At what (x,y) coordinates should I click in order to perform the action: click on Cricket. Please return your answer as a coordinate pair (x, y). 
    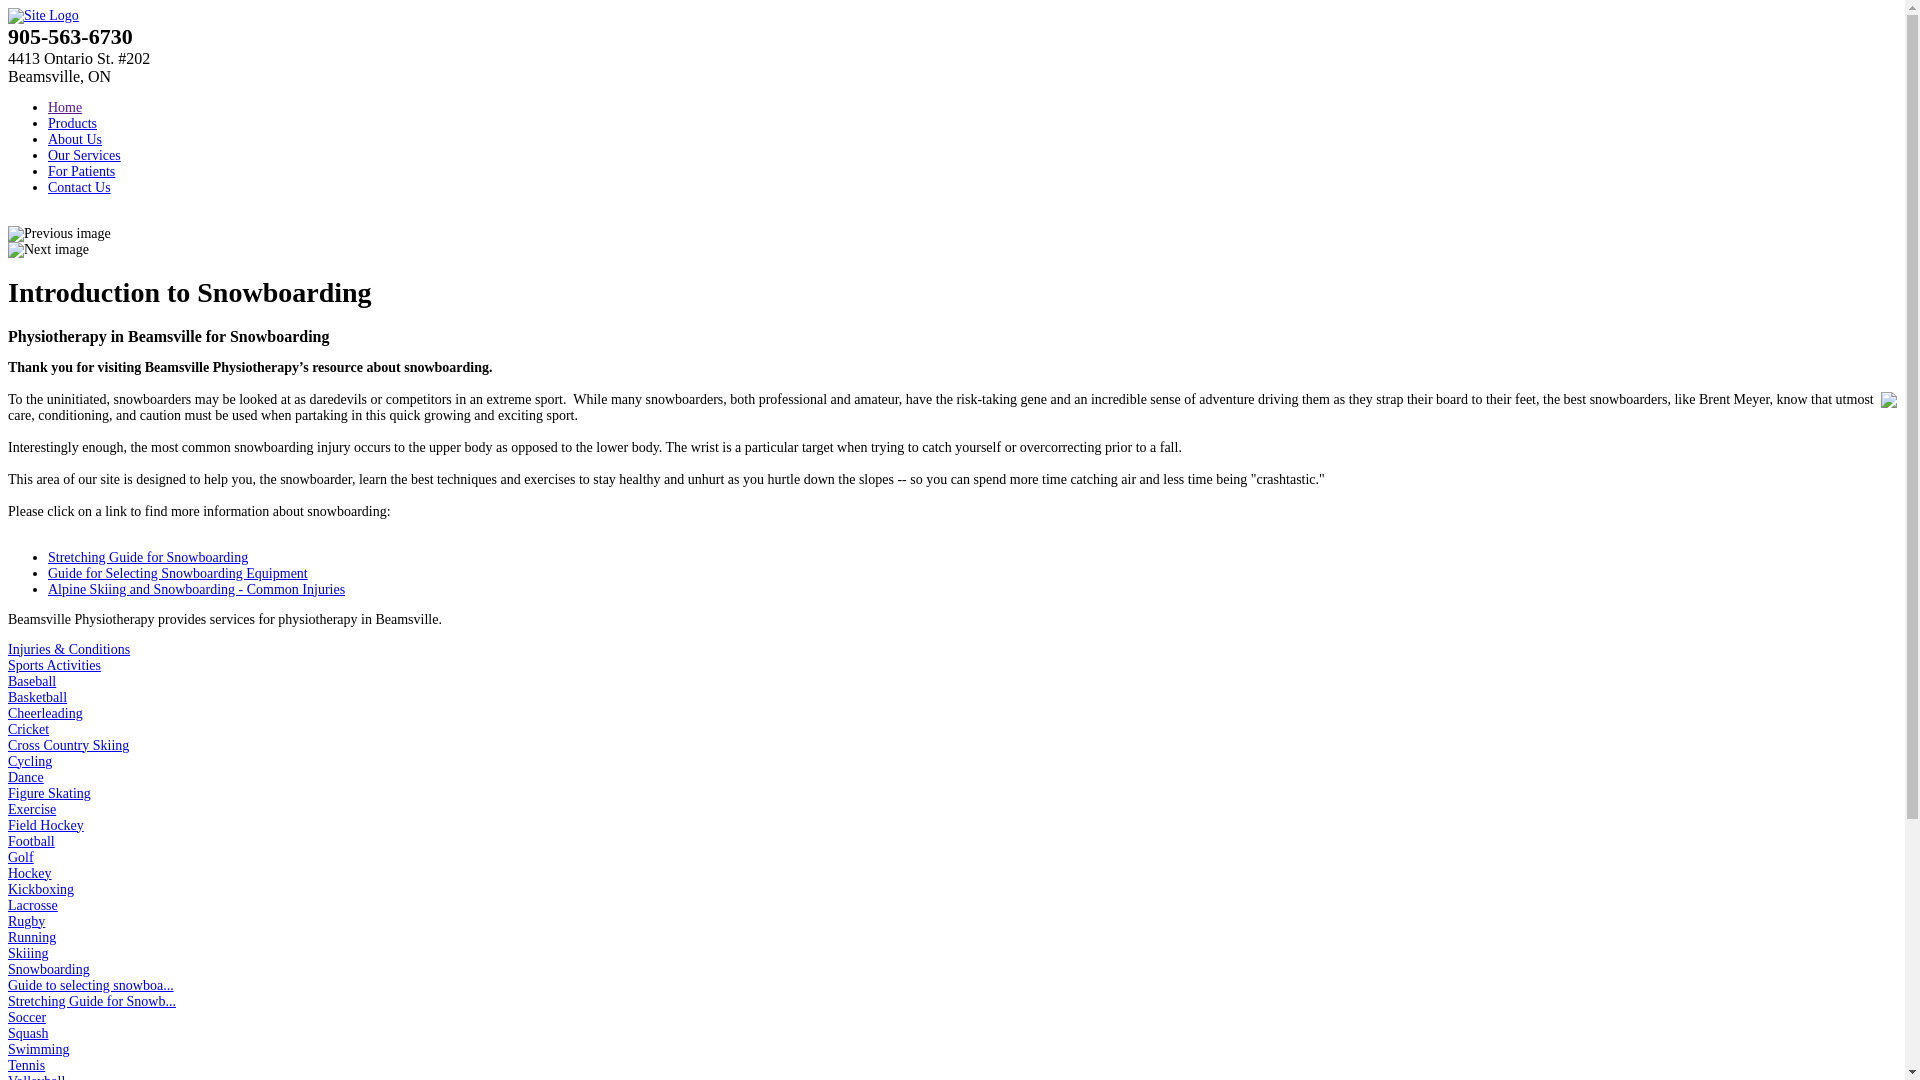
    Looking at the image, I should click on (28, 730).